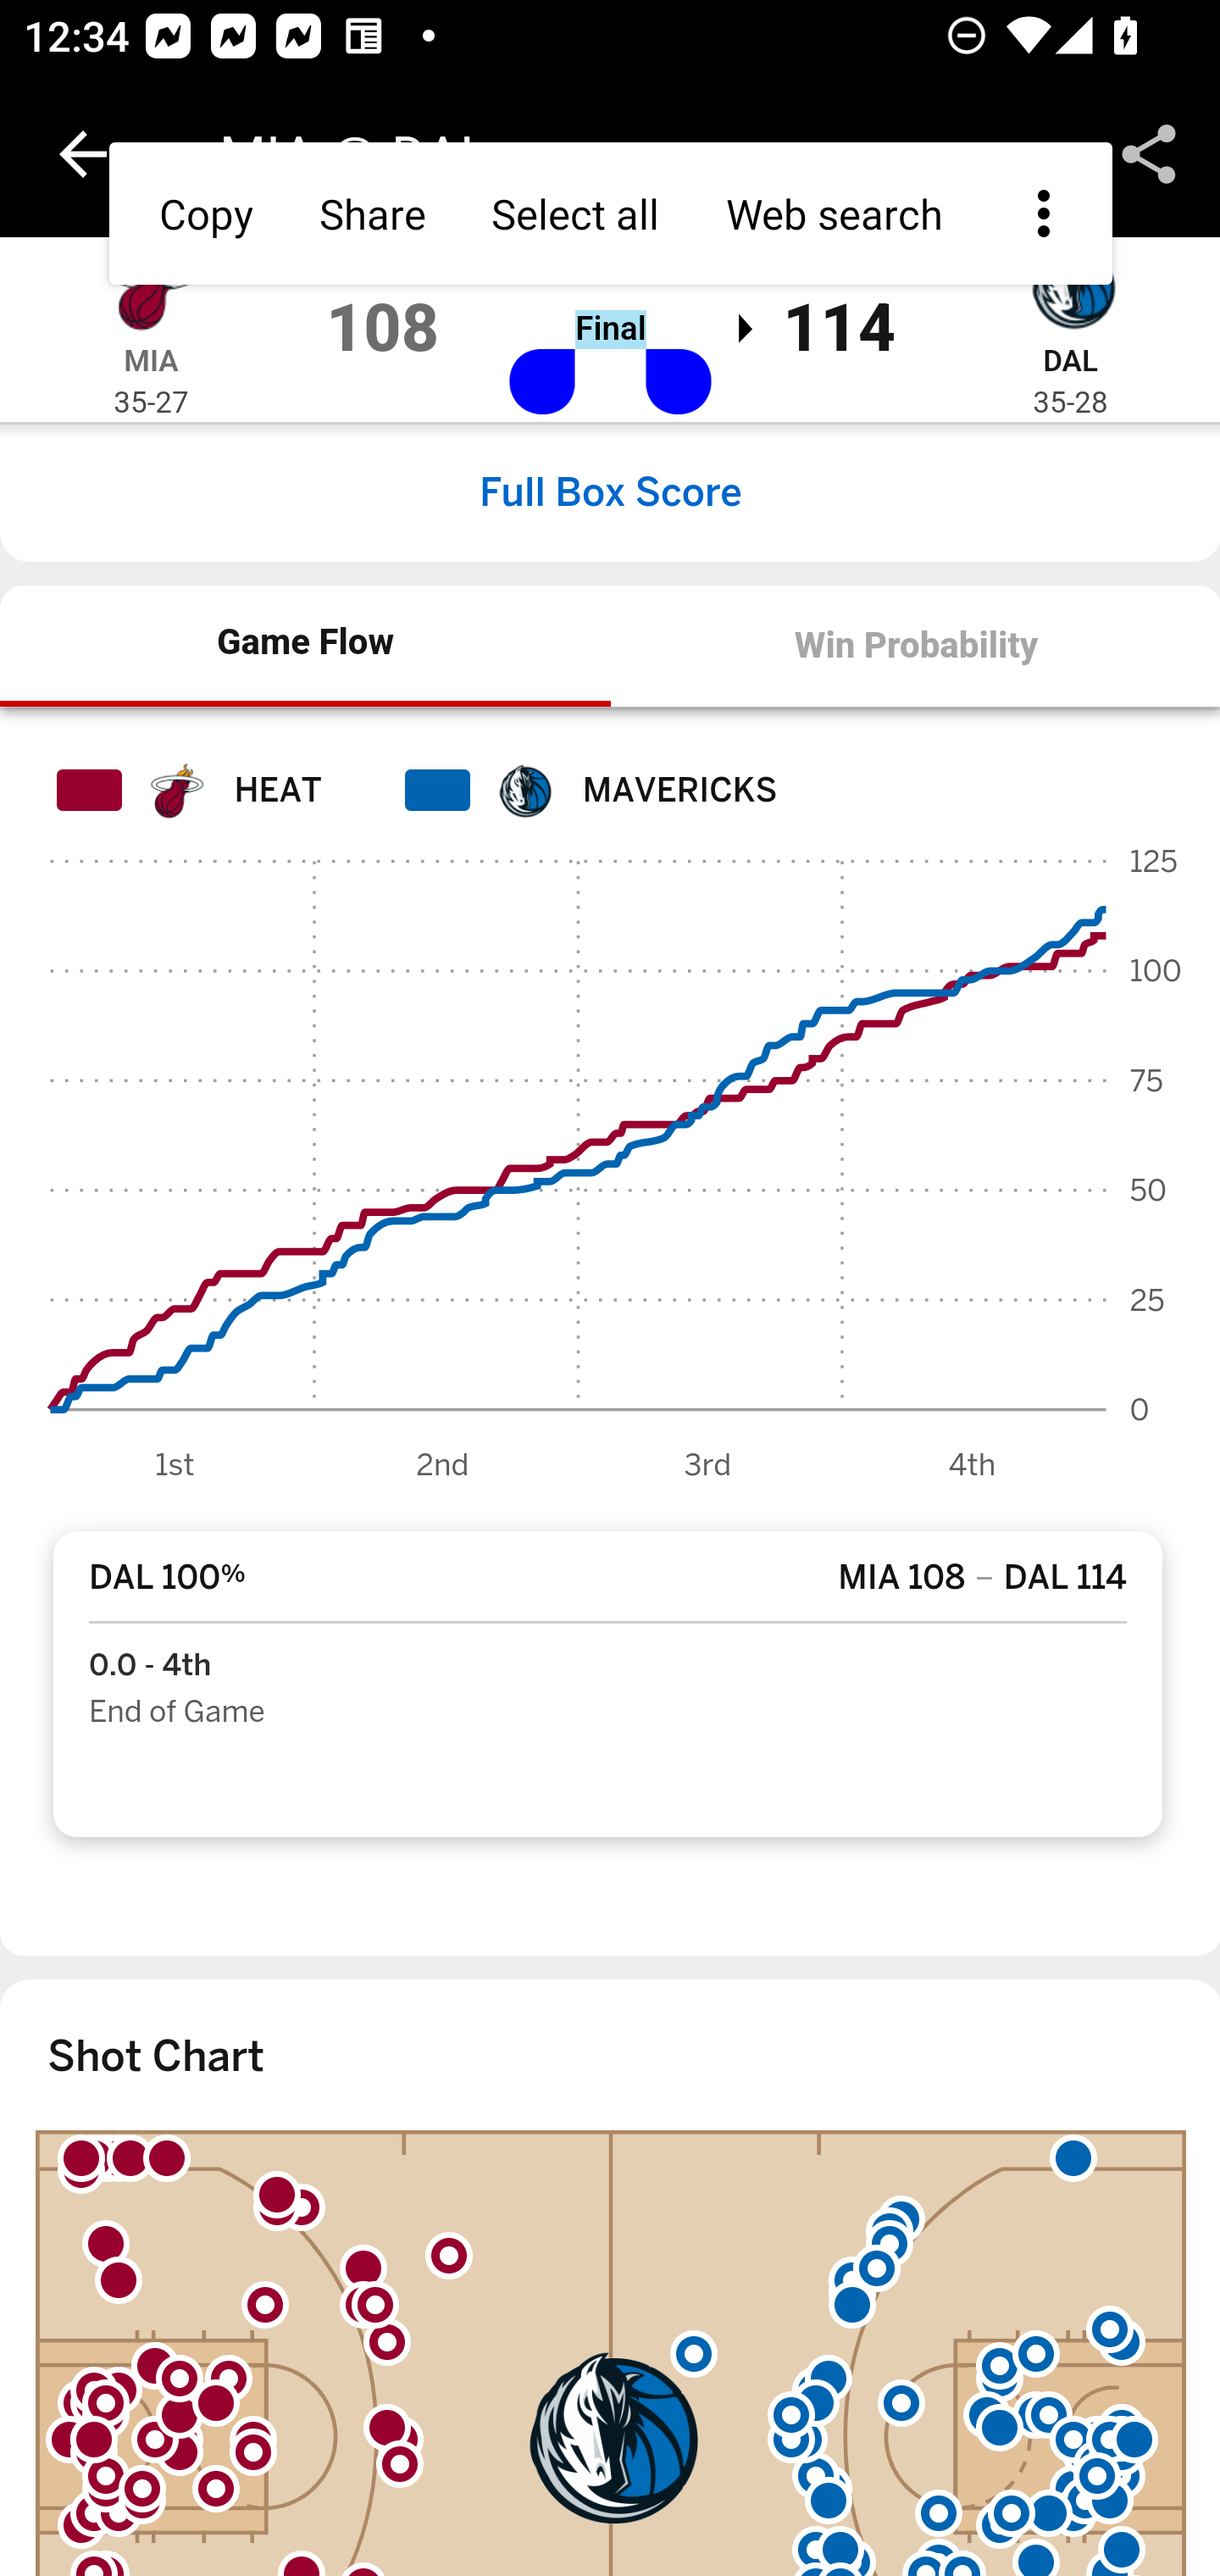  What do you see at coordinates (307, 644) in the screenshot?
I see `Game Flow` at bounding box center [307, 644].